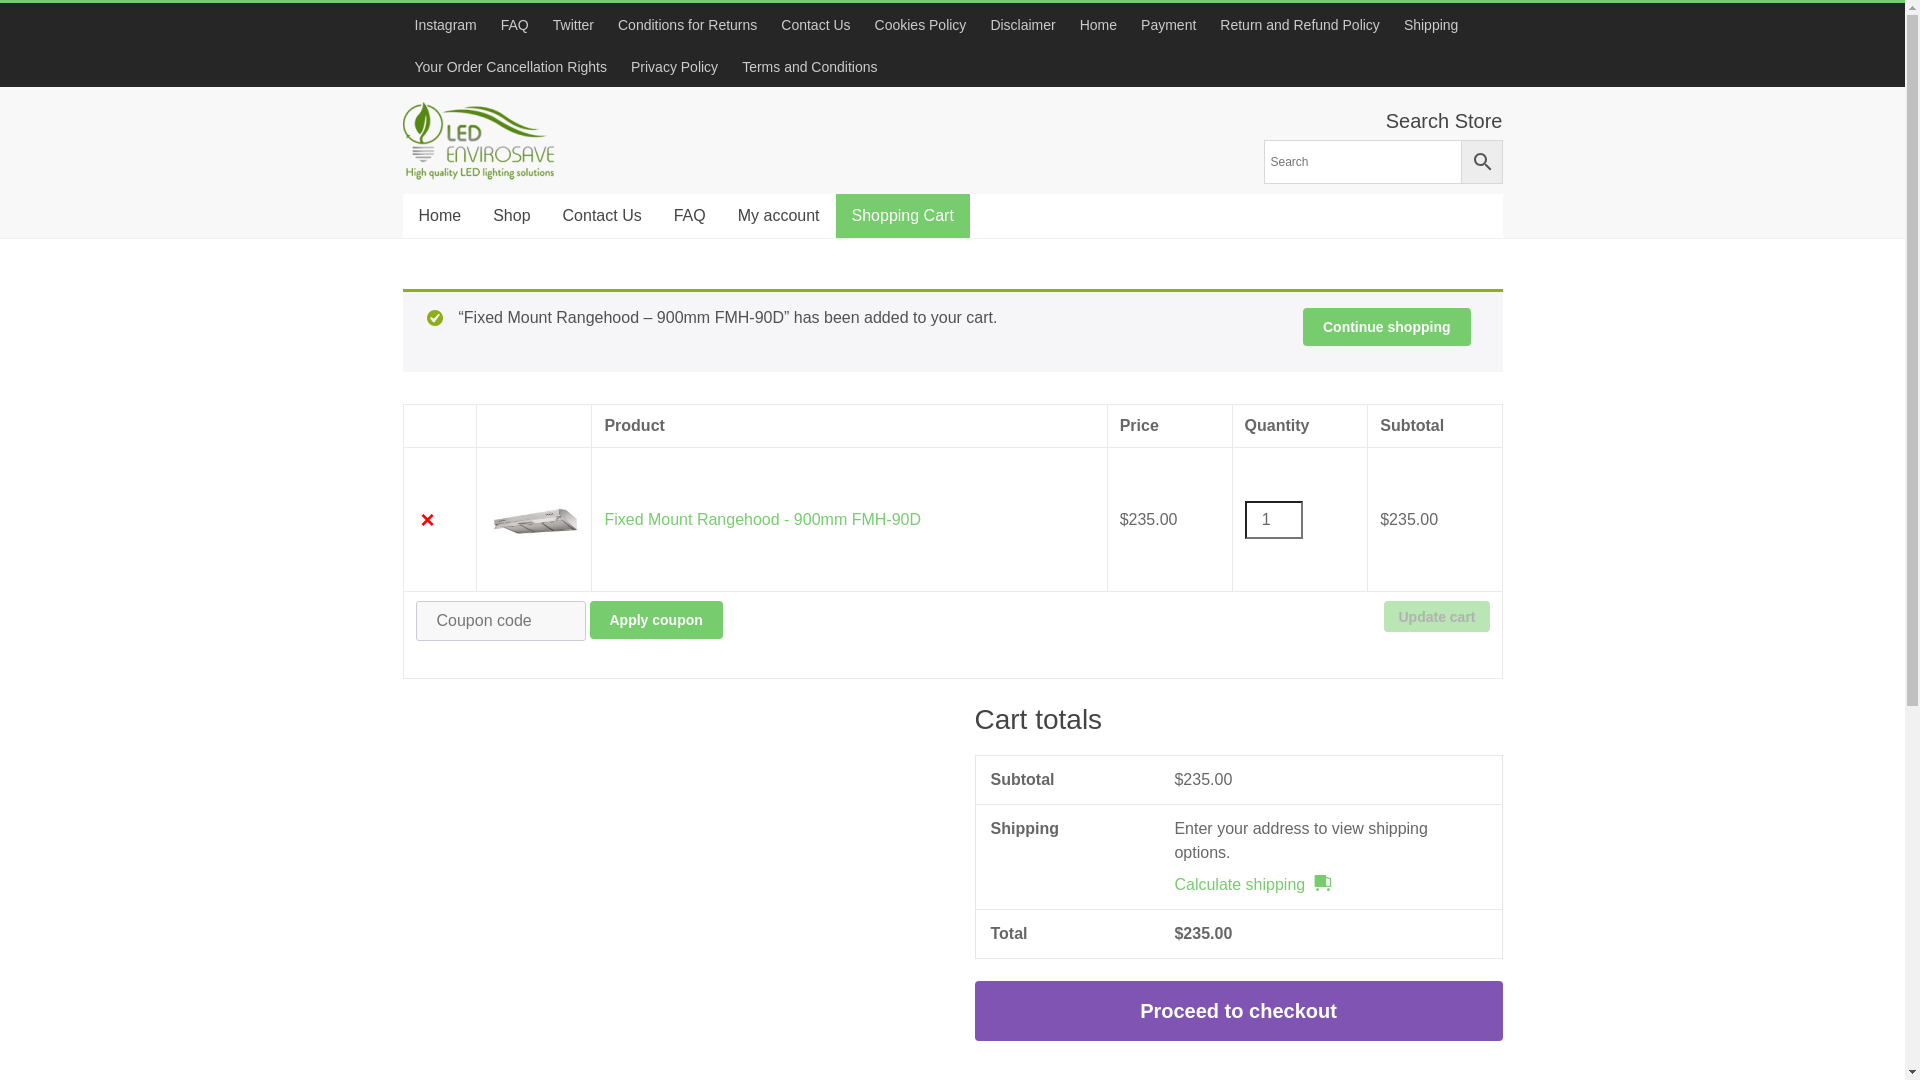  I want to click on Shop, so click(512, 216).